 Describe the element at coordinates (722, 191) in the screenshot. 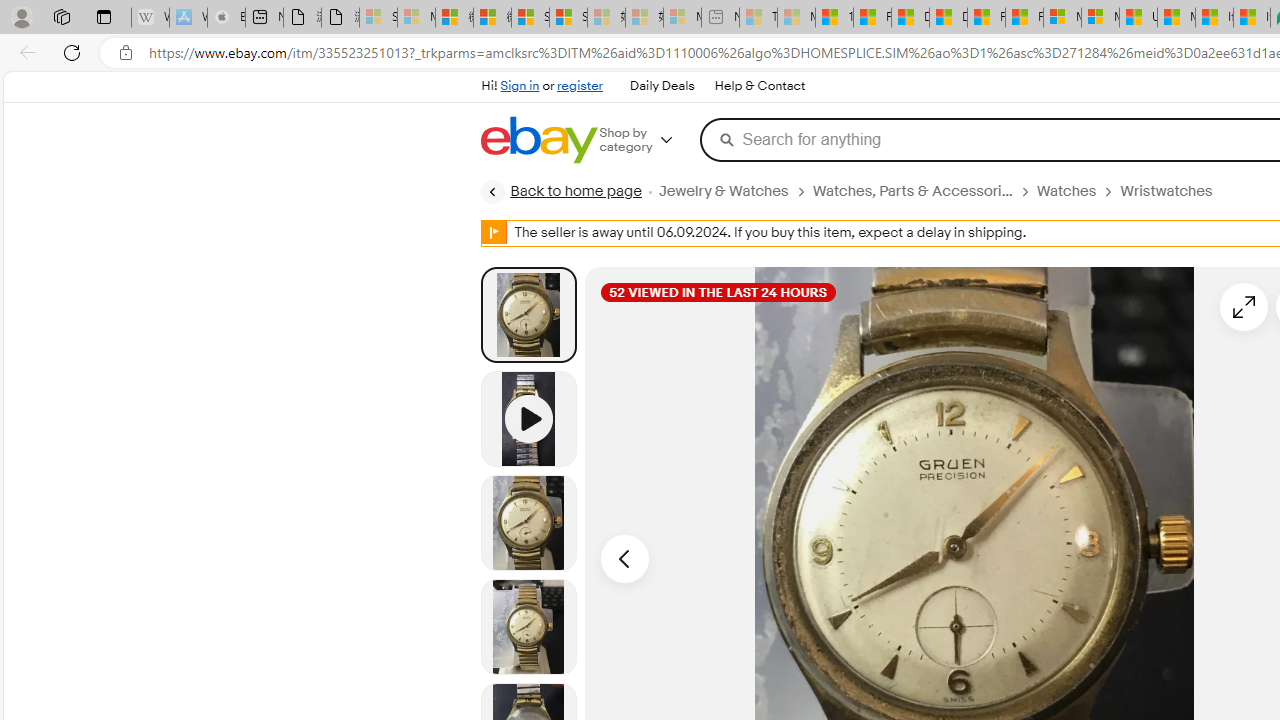

I see `Jewelry & Watches` at that location.